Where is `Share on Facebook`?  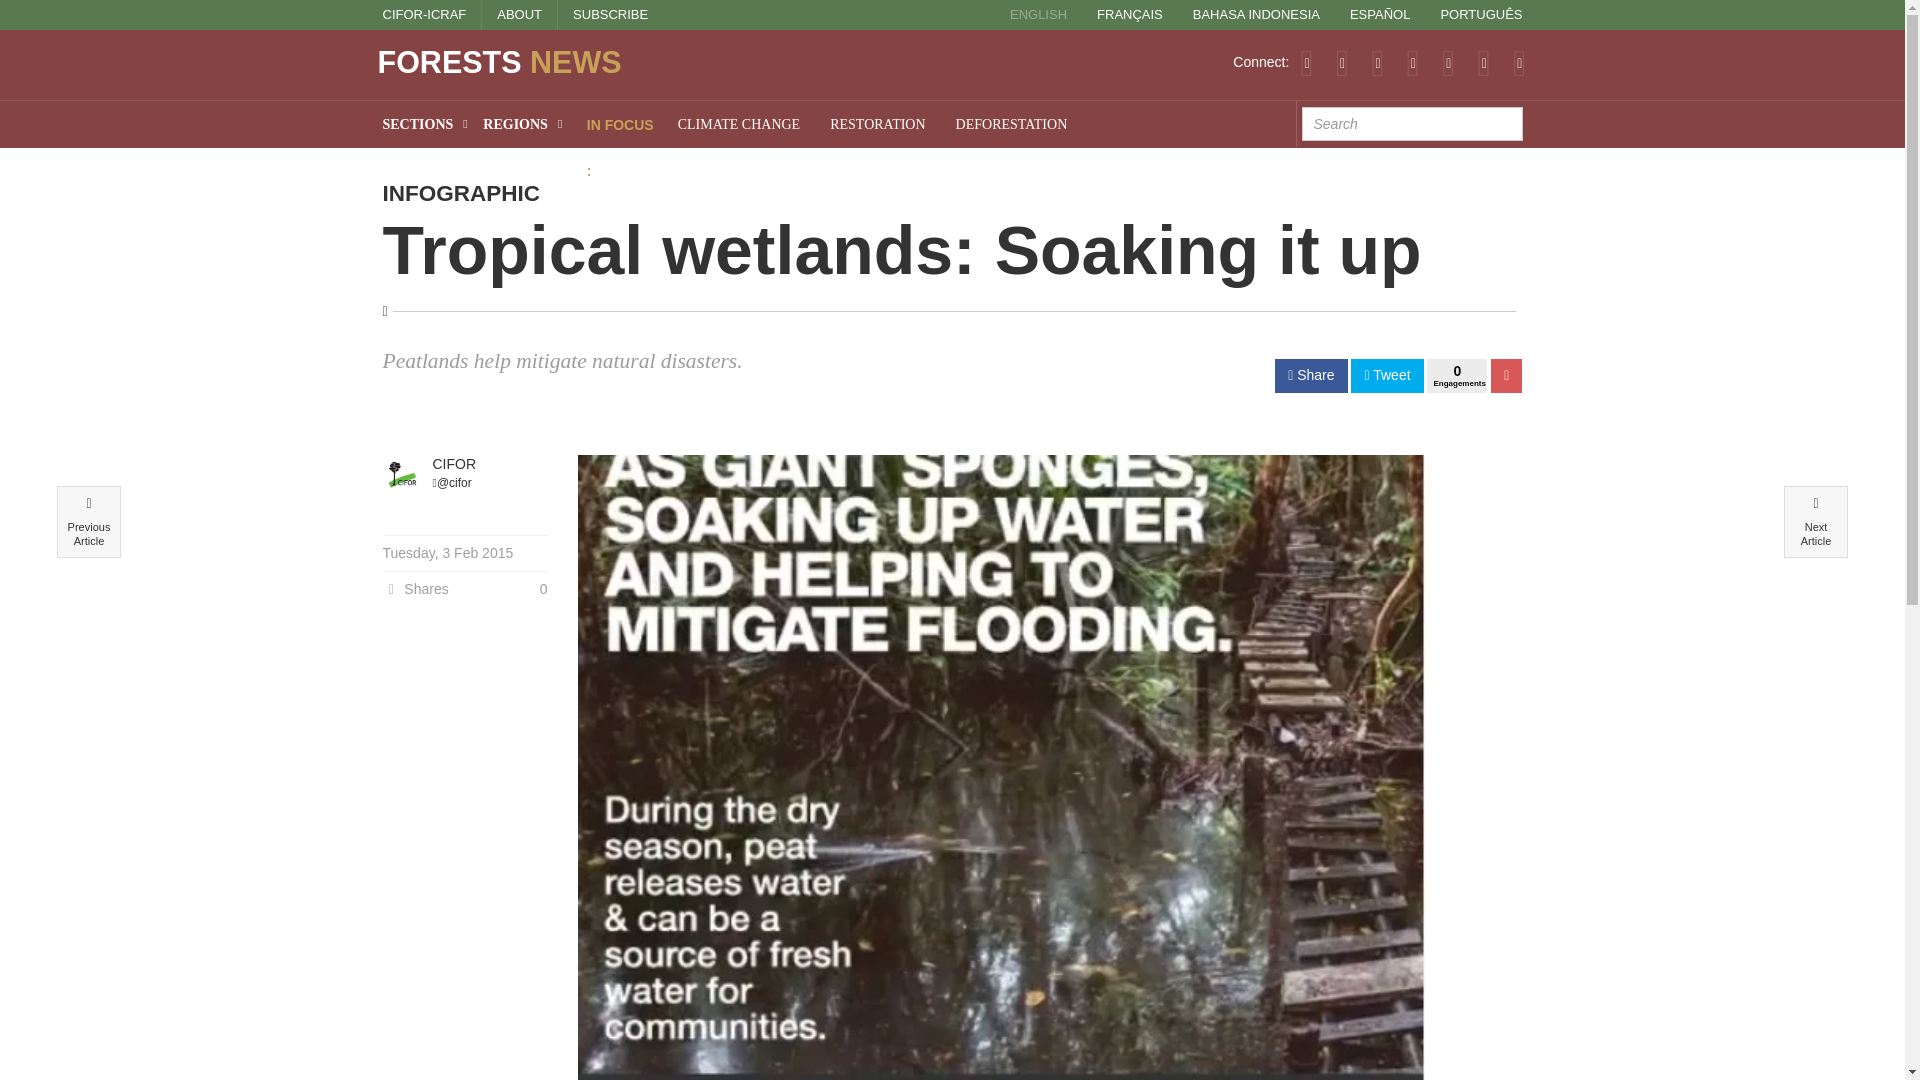 Share on Facebook is located at coordinates (1310, 376).